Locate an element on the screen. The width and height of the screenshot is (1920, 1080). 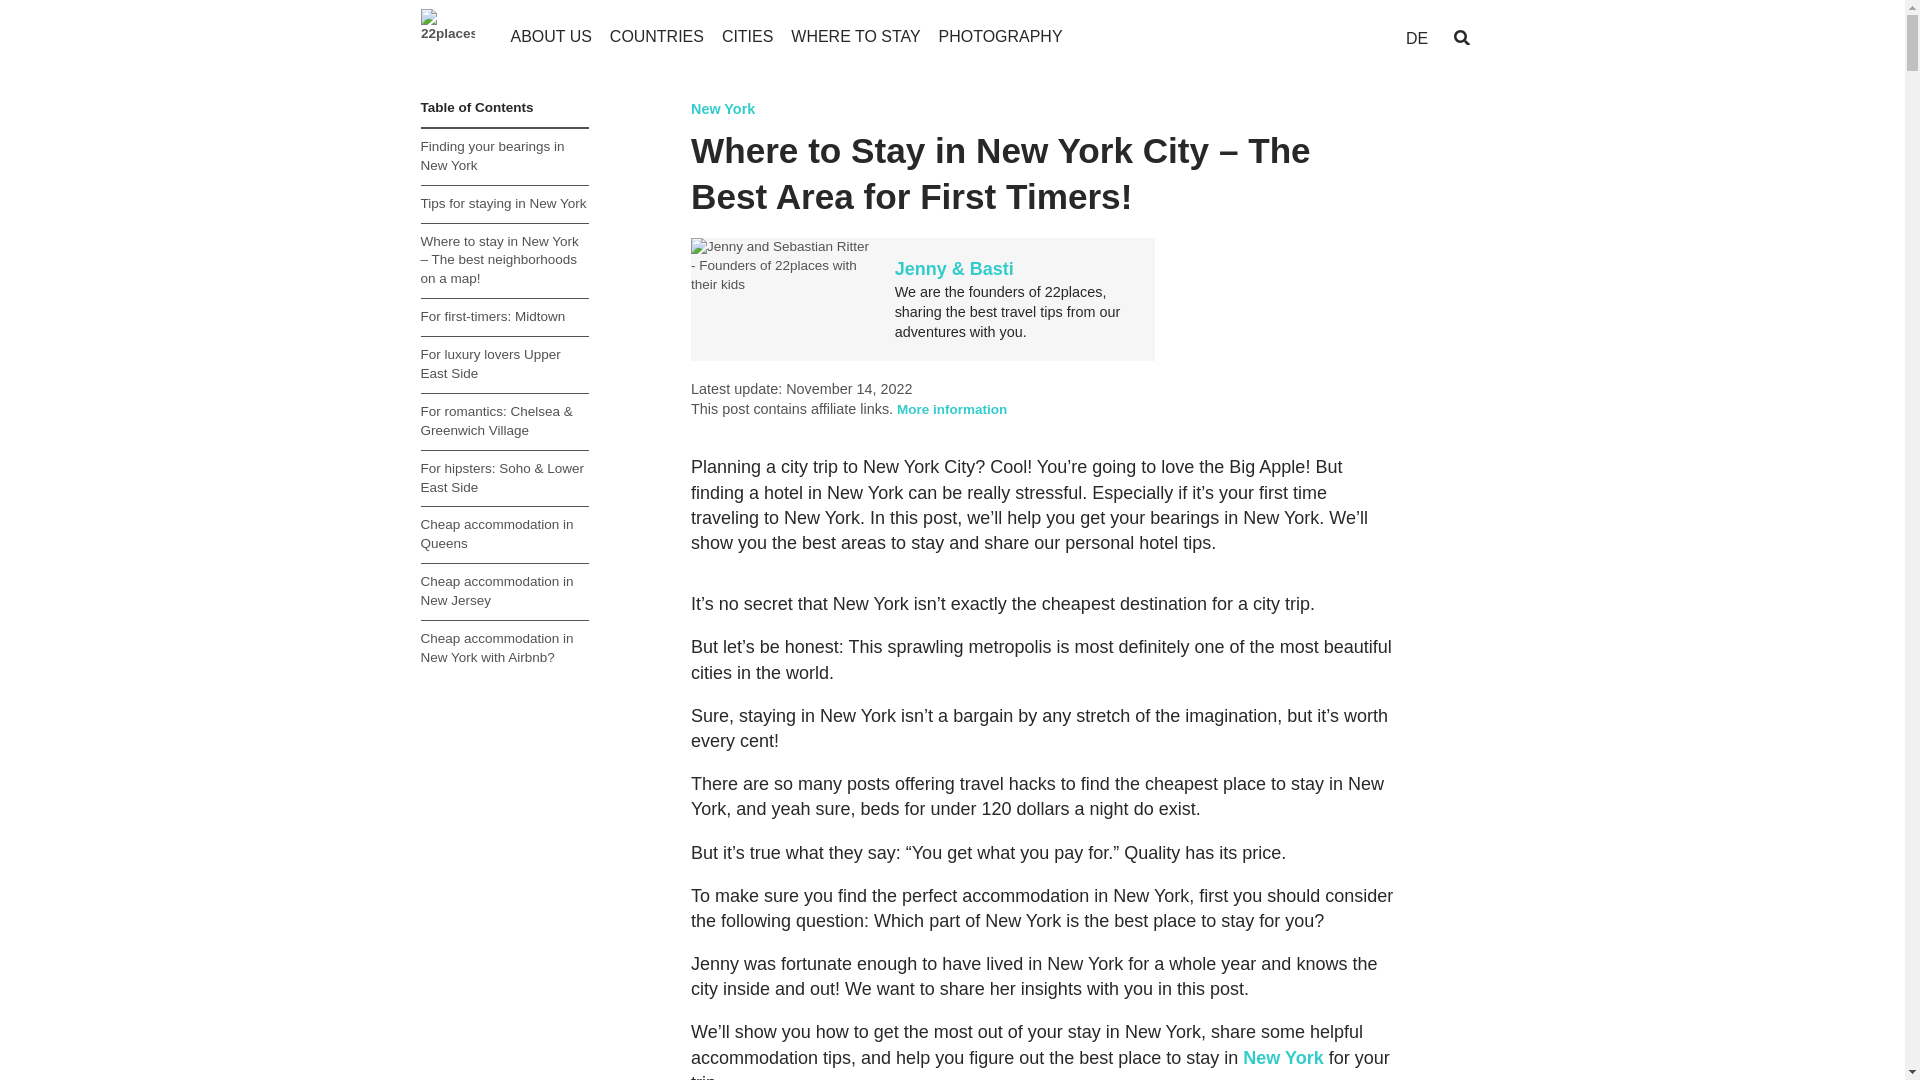
Cheap accommodation in New York with Airbnb? is located at coordinates (504, 649).